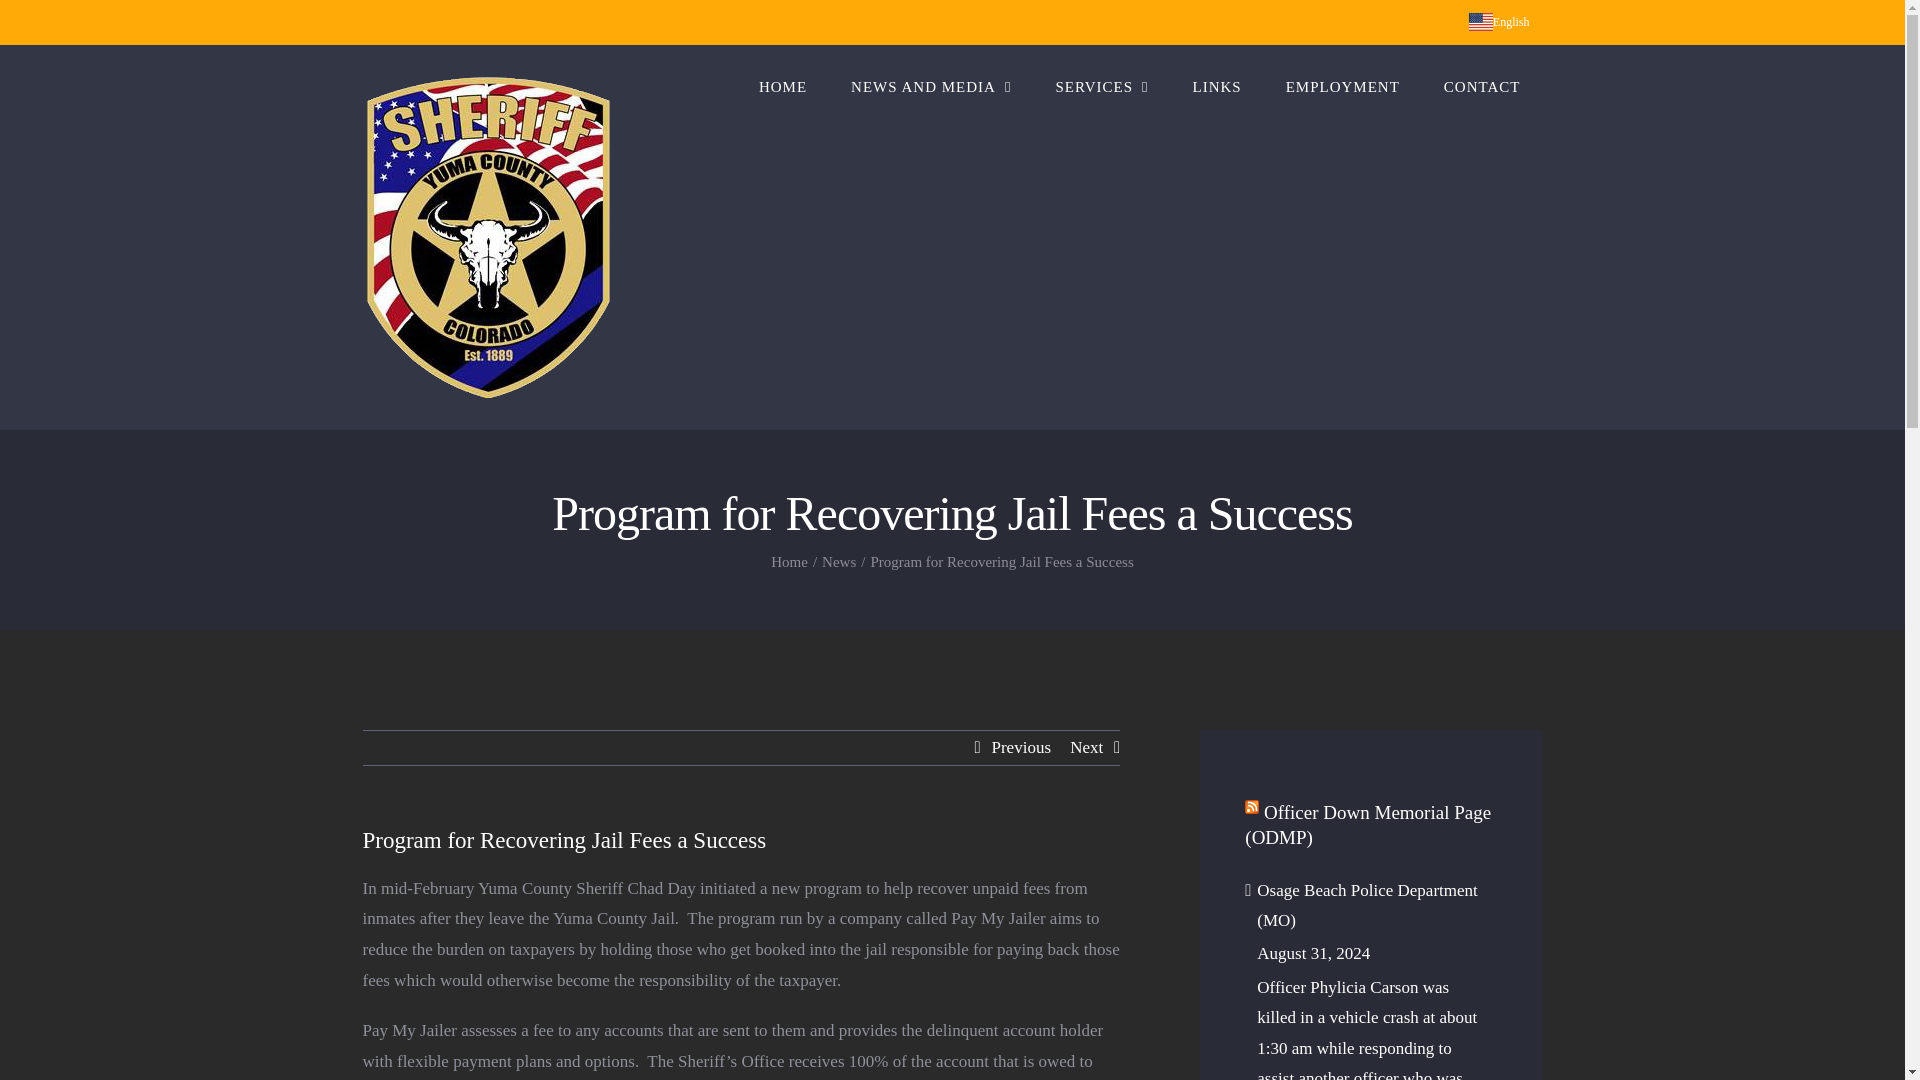  I want to click on SERVICES, so click(1100, 86).